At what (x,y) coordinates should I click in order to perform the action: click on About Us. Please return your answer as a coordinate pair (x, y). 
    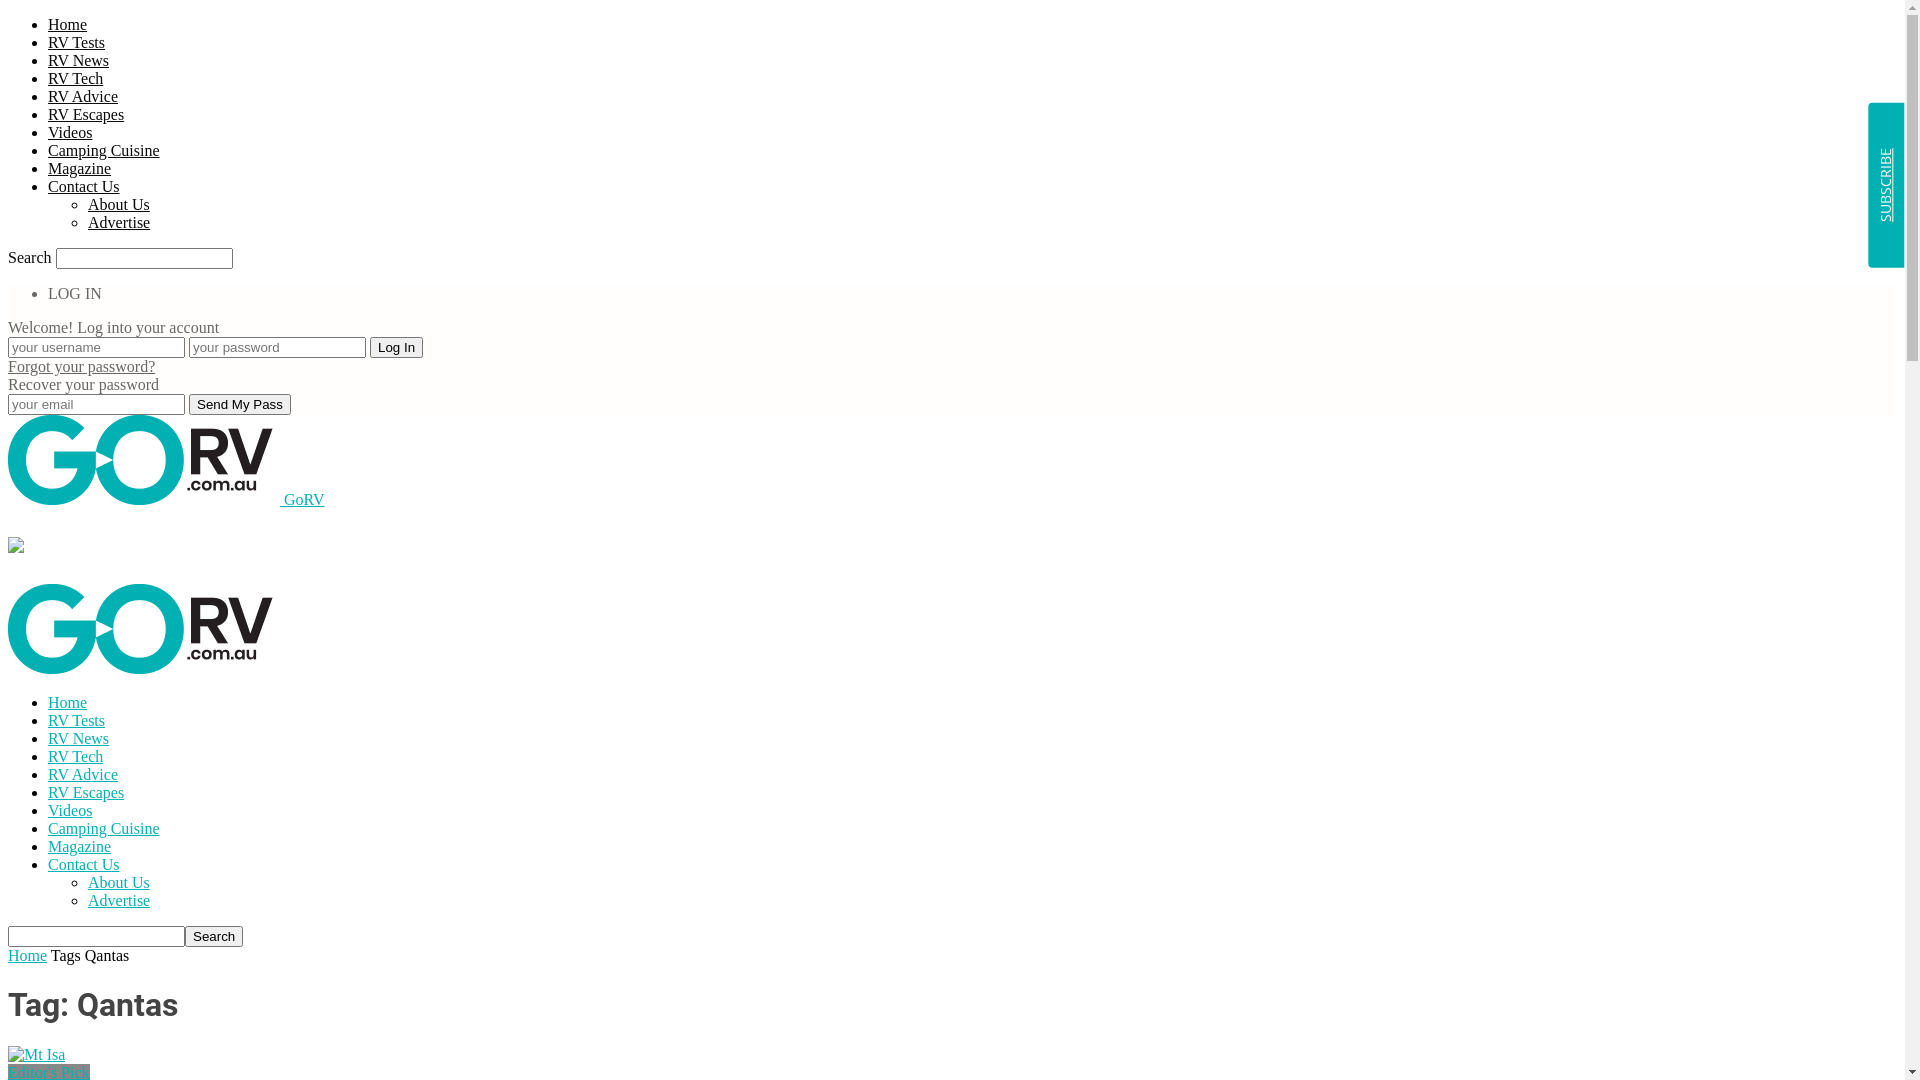
    Looking at the image, I should click on (119, 204).